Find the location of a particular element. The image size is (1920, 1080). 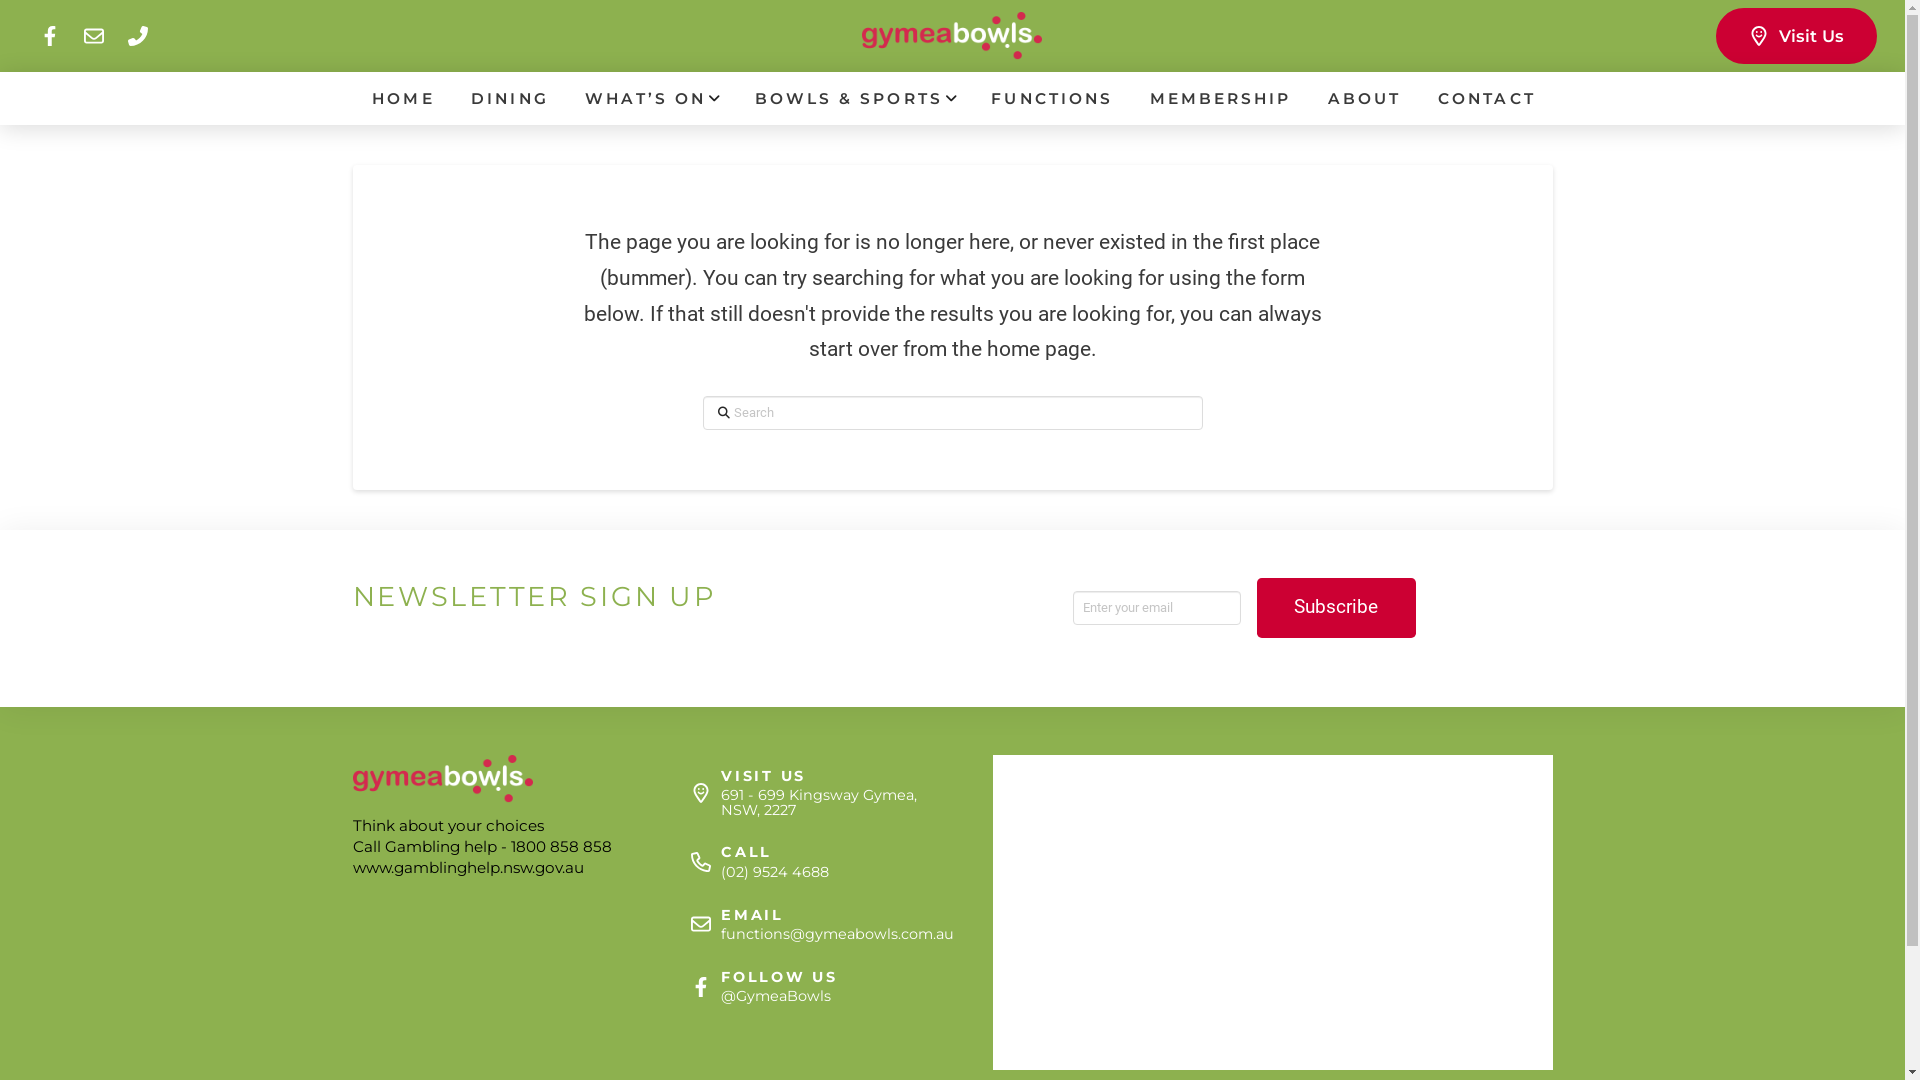

EMAIL
functions@gymeabowls.com.au is located at coordinates (816, 924).